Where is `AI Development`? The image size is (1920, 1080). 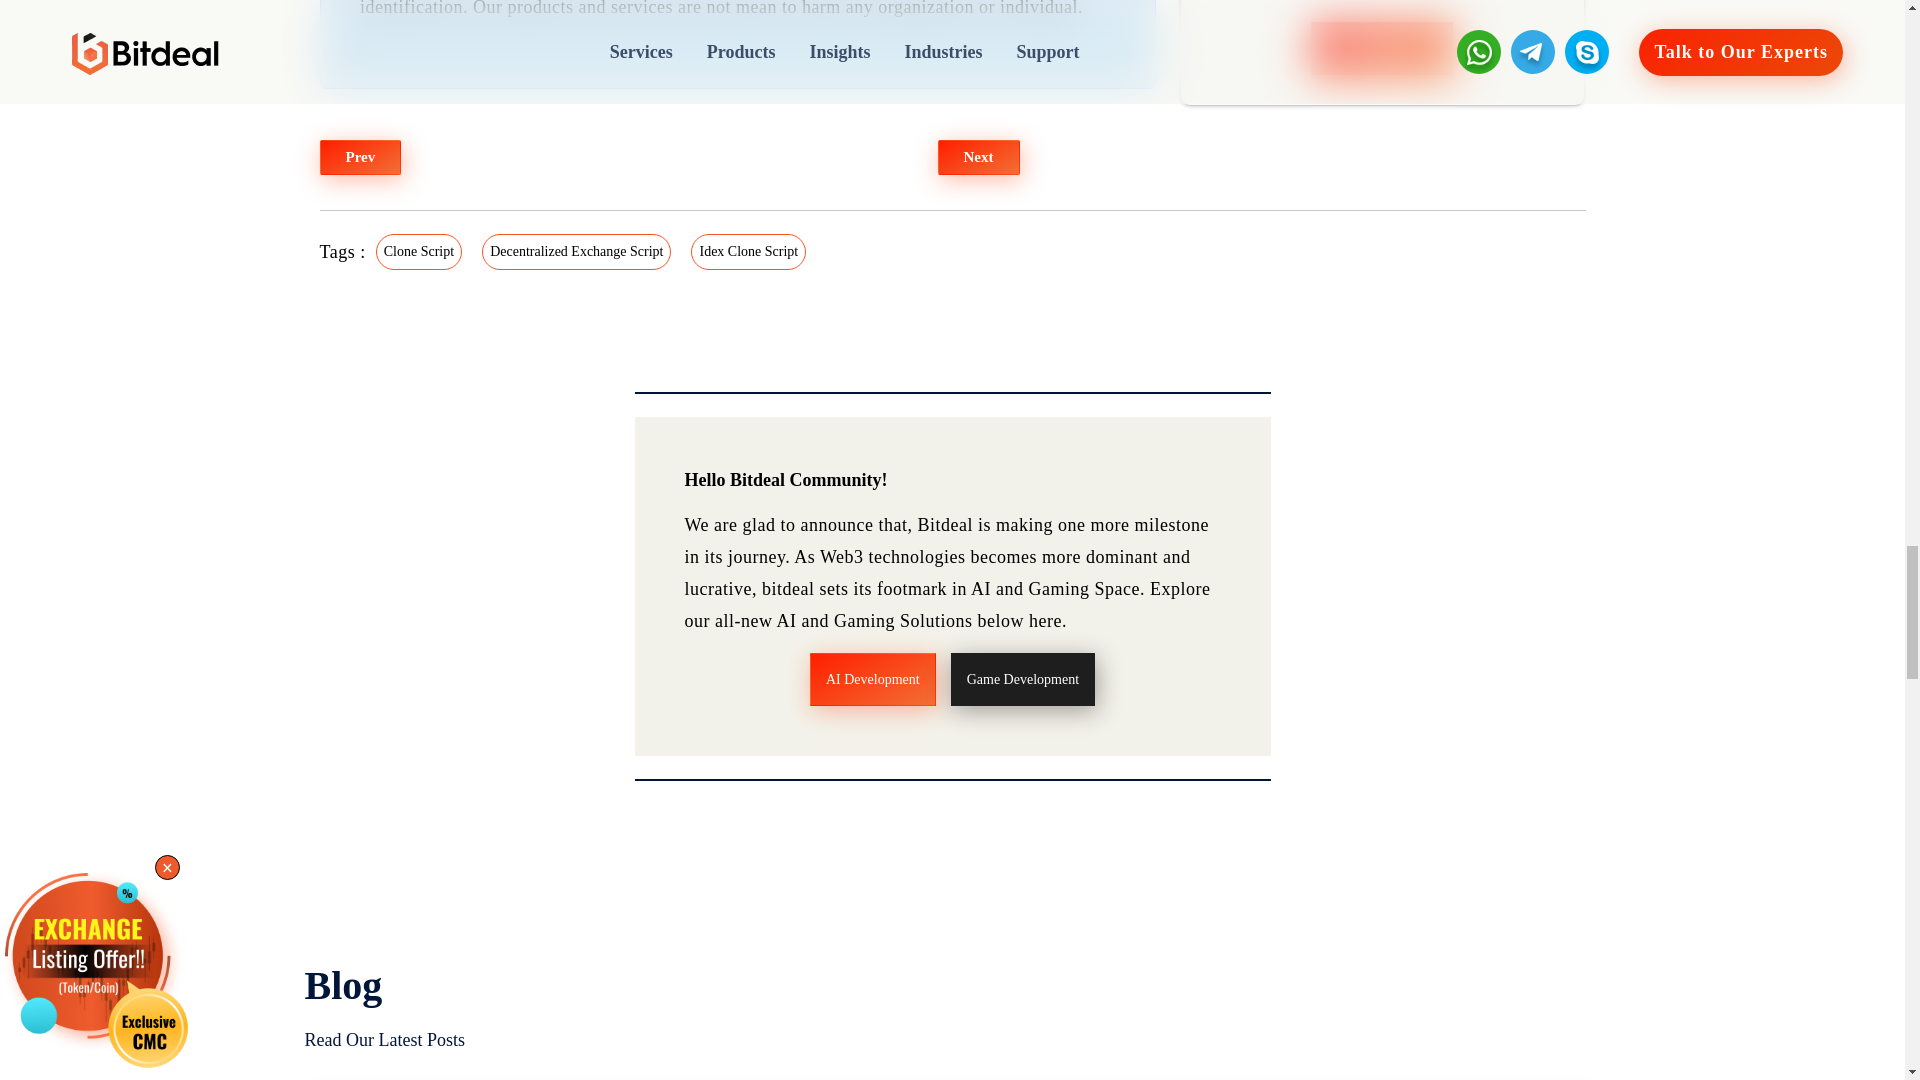 AI Development is located at coordinates (873, 670).